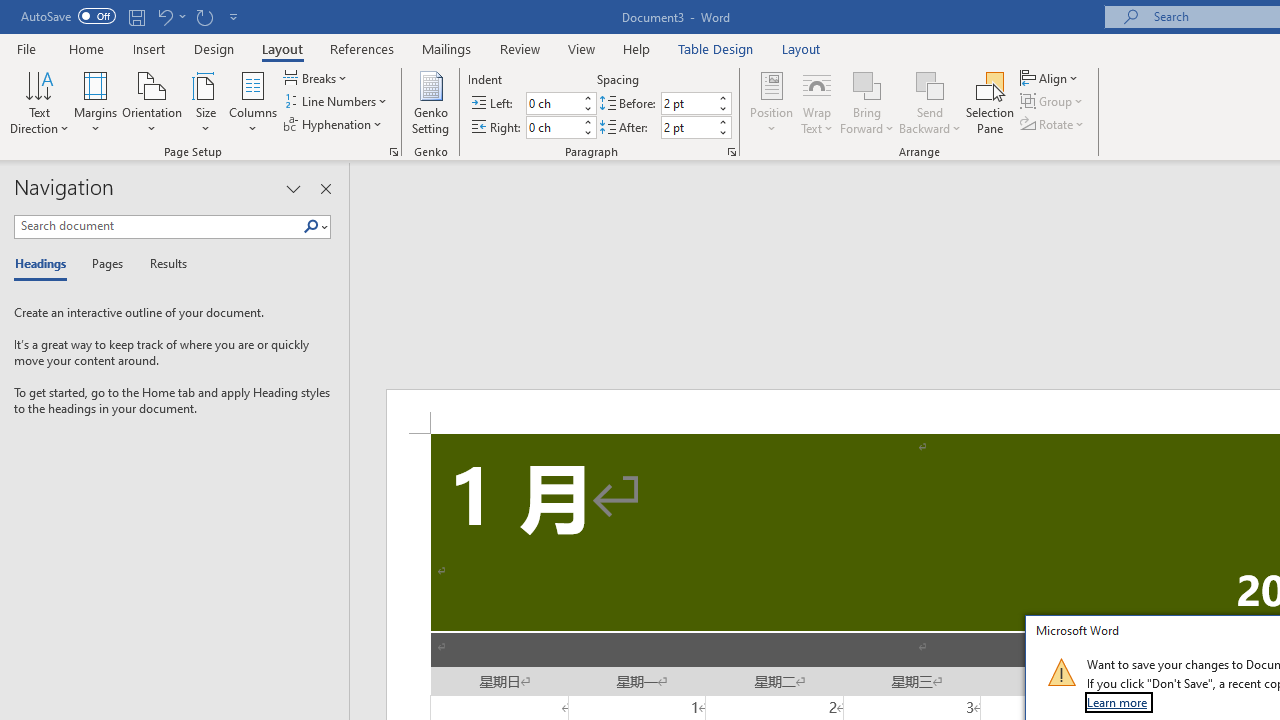 This screenshot has width=1280, height=720. I want to click on Spacing After, so click(688, 127).